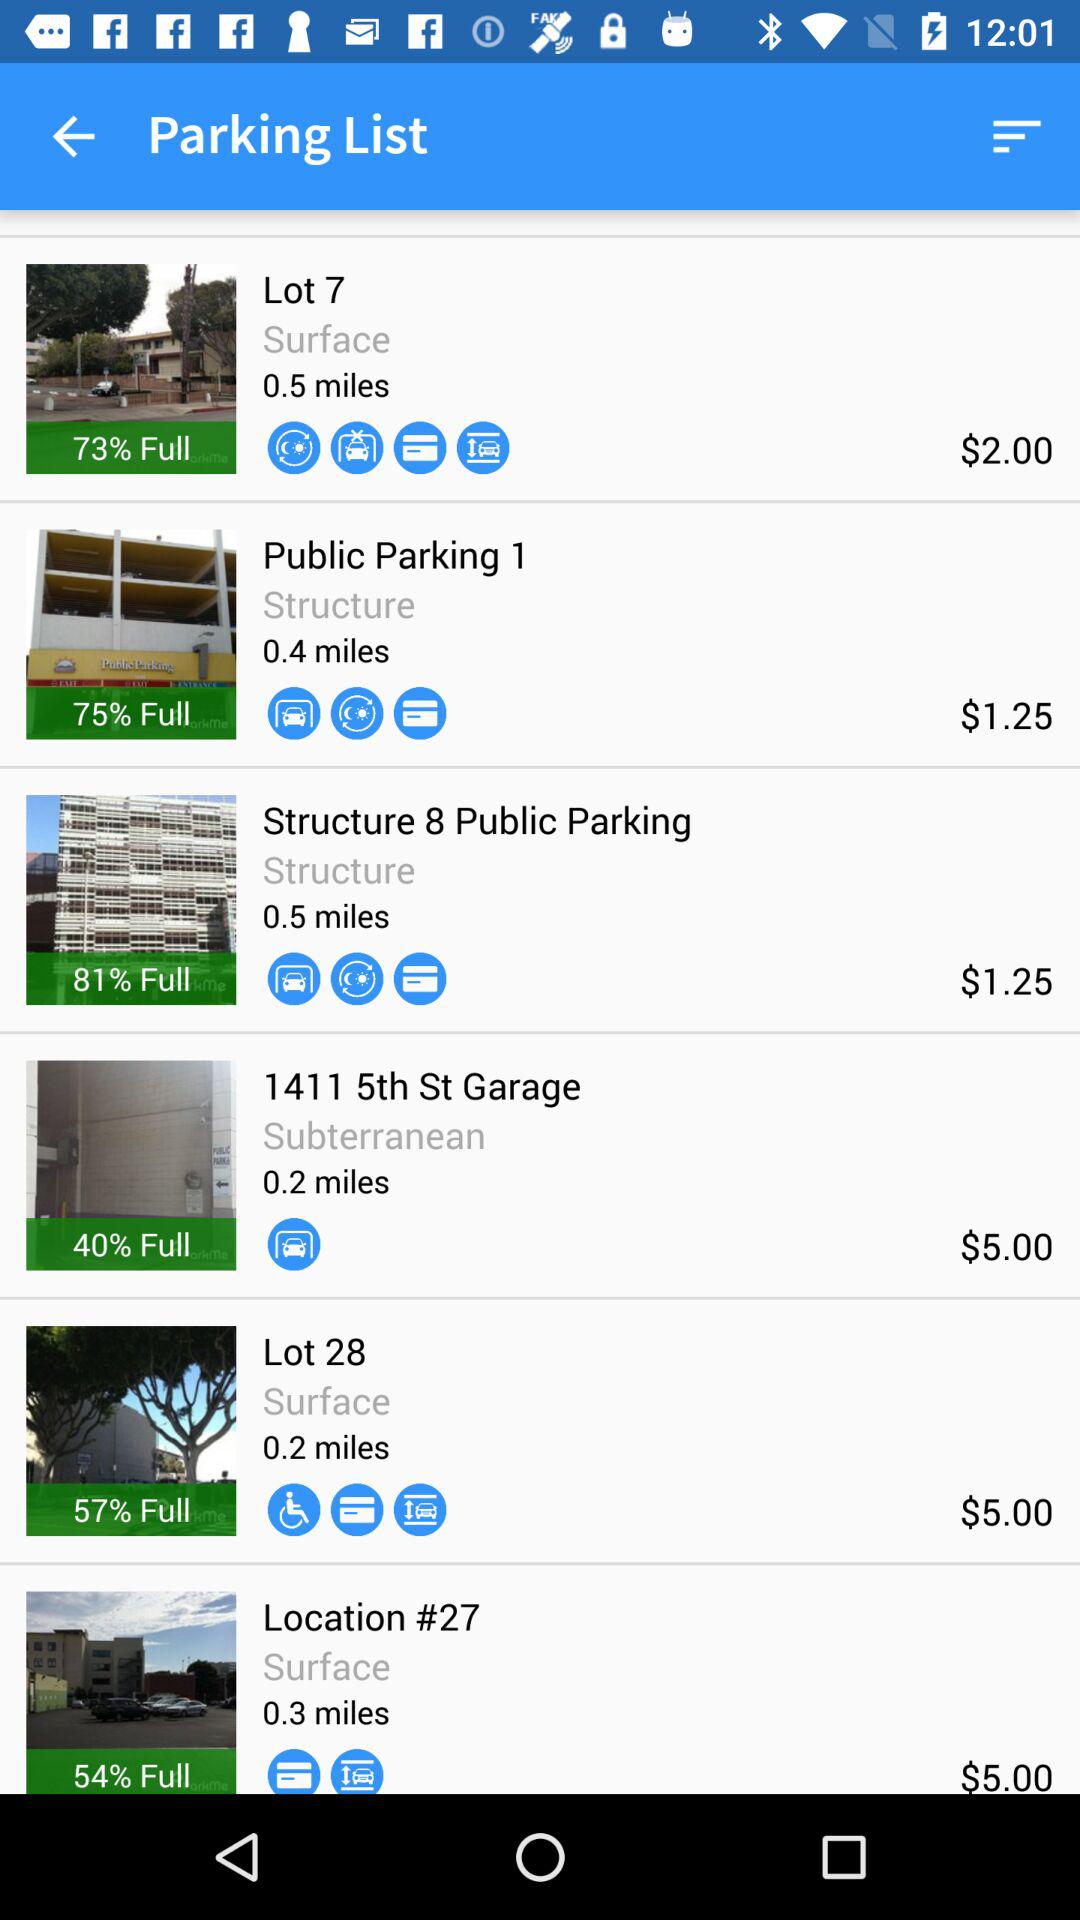 Image resolution: width=1080 pixels, height=1920 pixels. I want to click on tap the icon next to the 0.4 miles, so click(420, 712).